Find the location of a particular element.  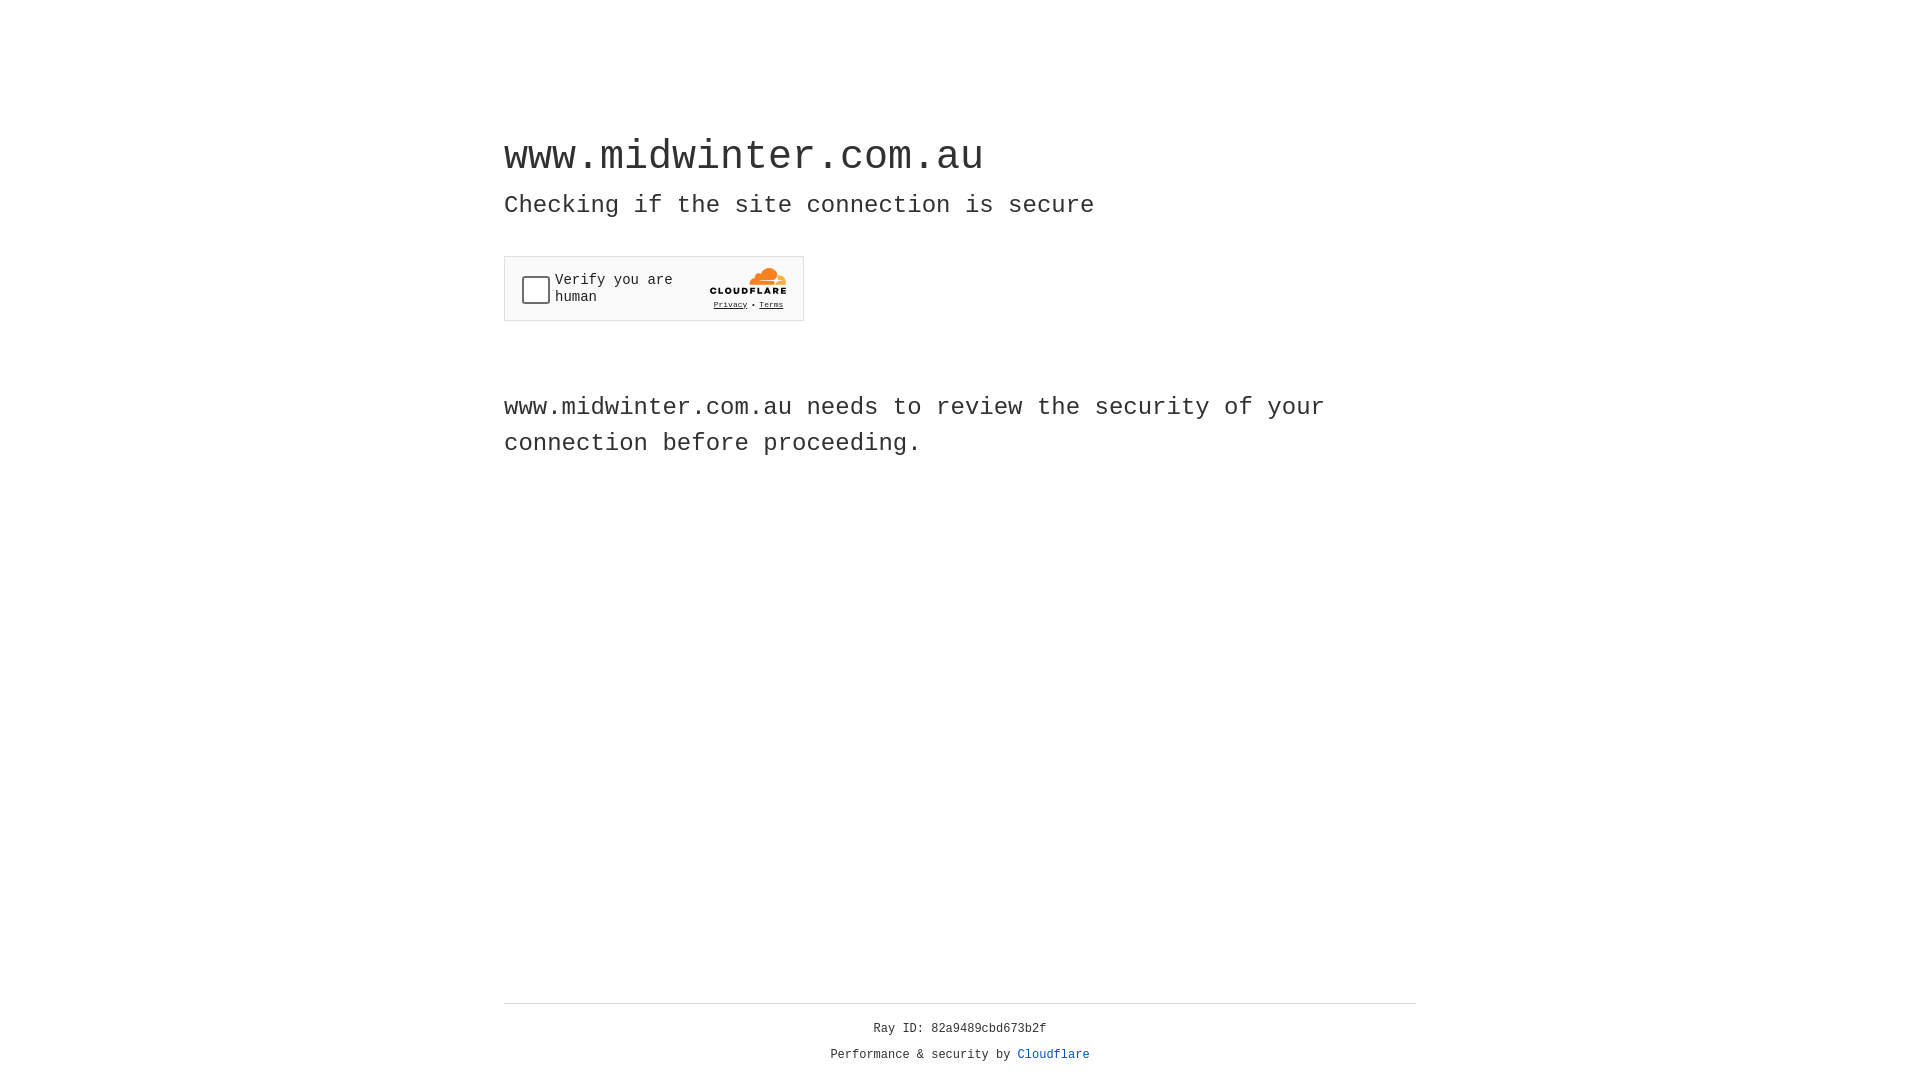

Cloudflare is located at coordinates (1054, 1055).